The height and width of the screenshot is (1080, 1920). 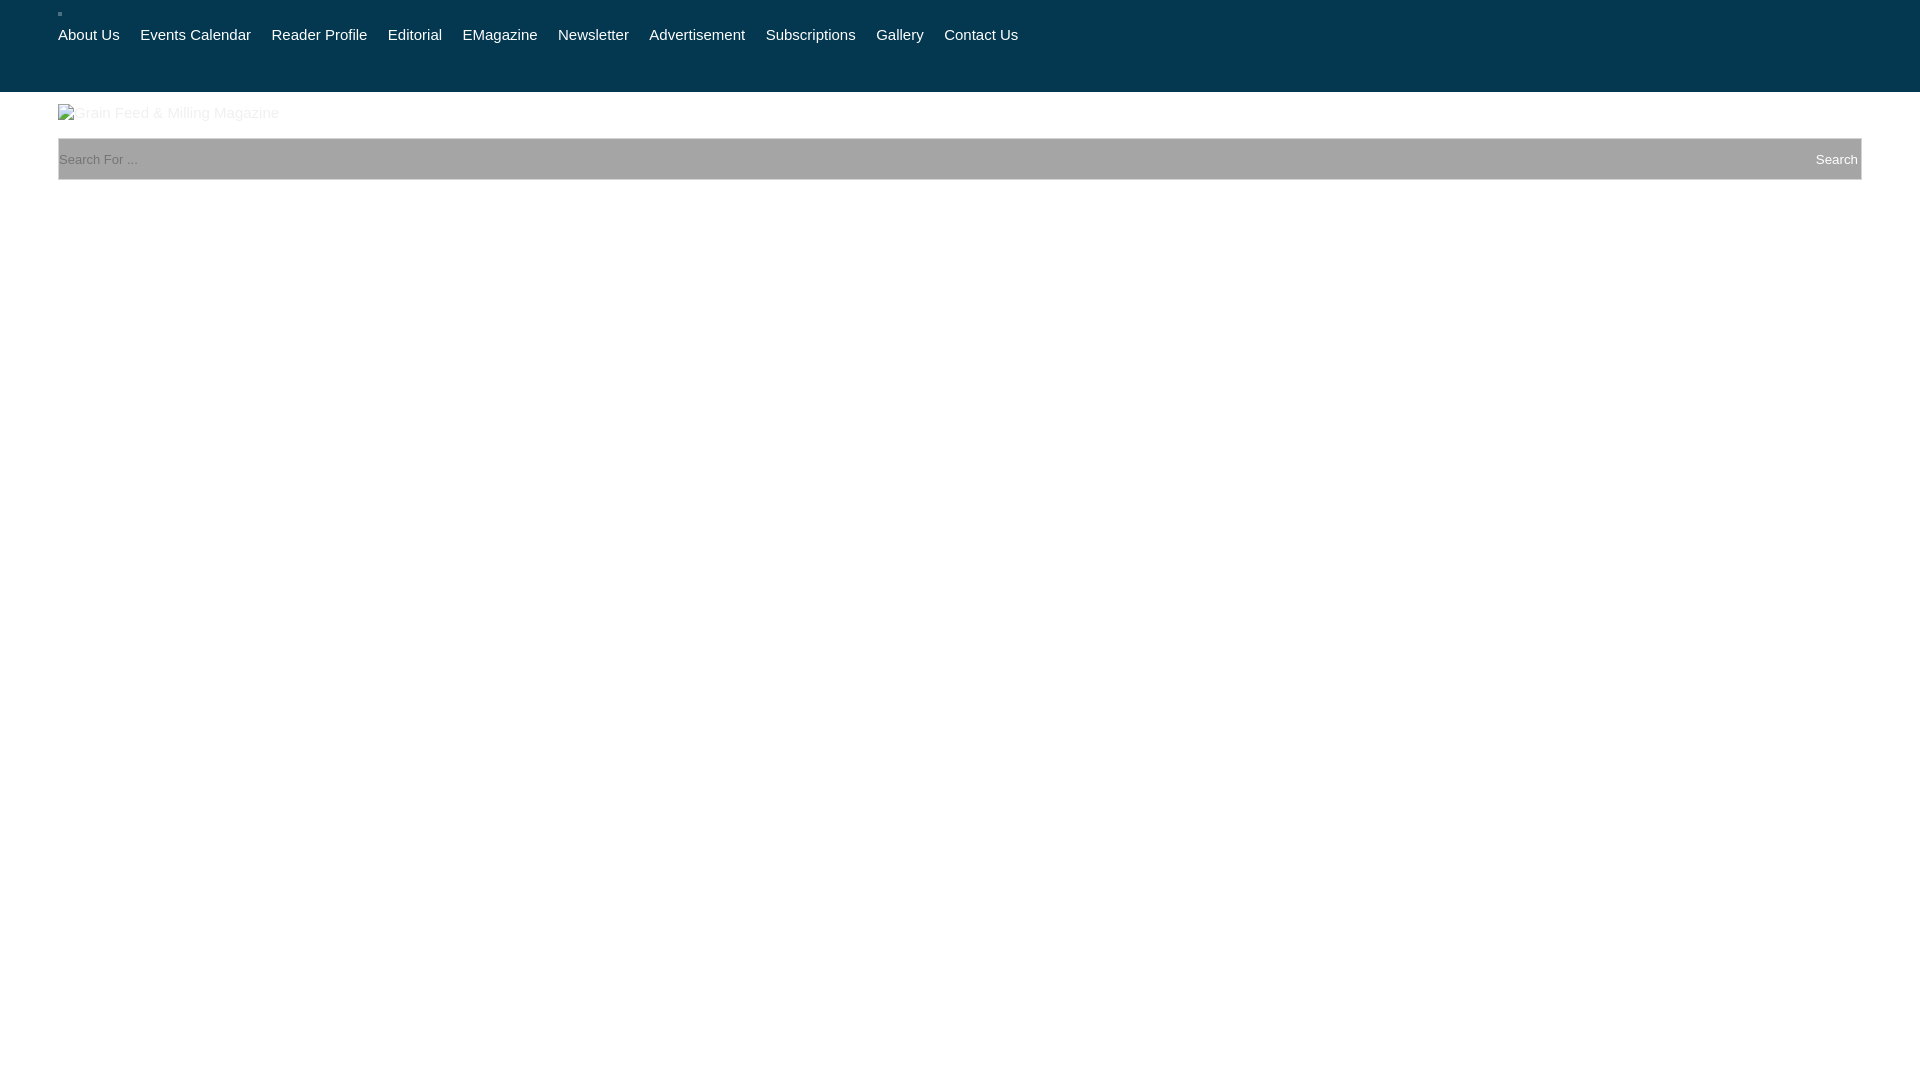 I want to click on Subscriptions, so click(x=811, y=34).